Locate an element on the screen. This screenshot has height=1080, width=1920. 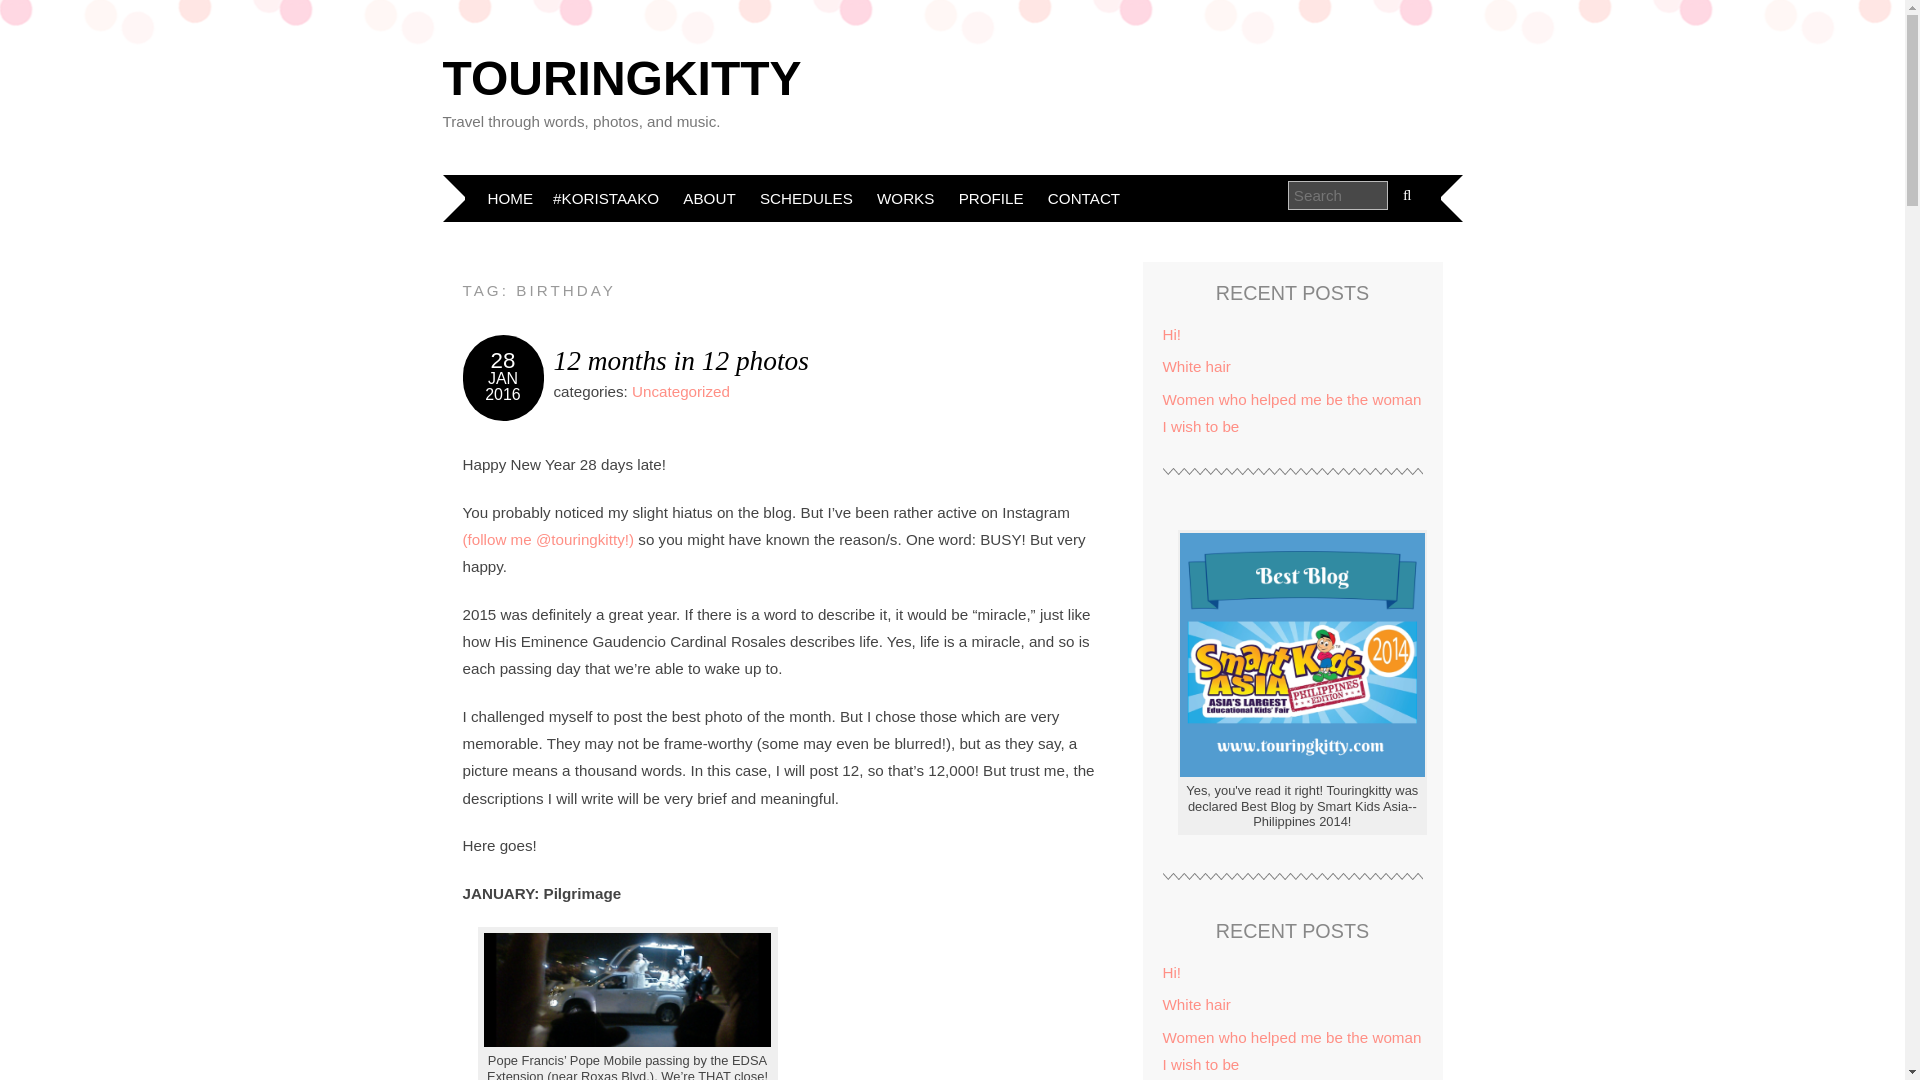
Hi! is located at coordinates (1290, 412).